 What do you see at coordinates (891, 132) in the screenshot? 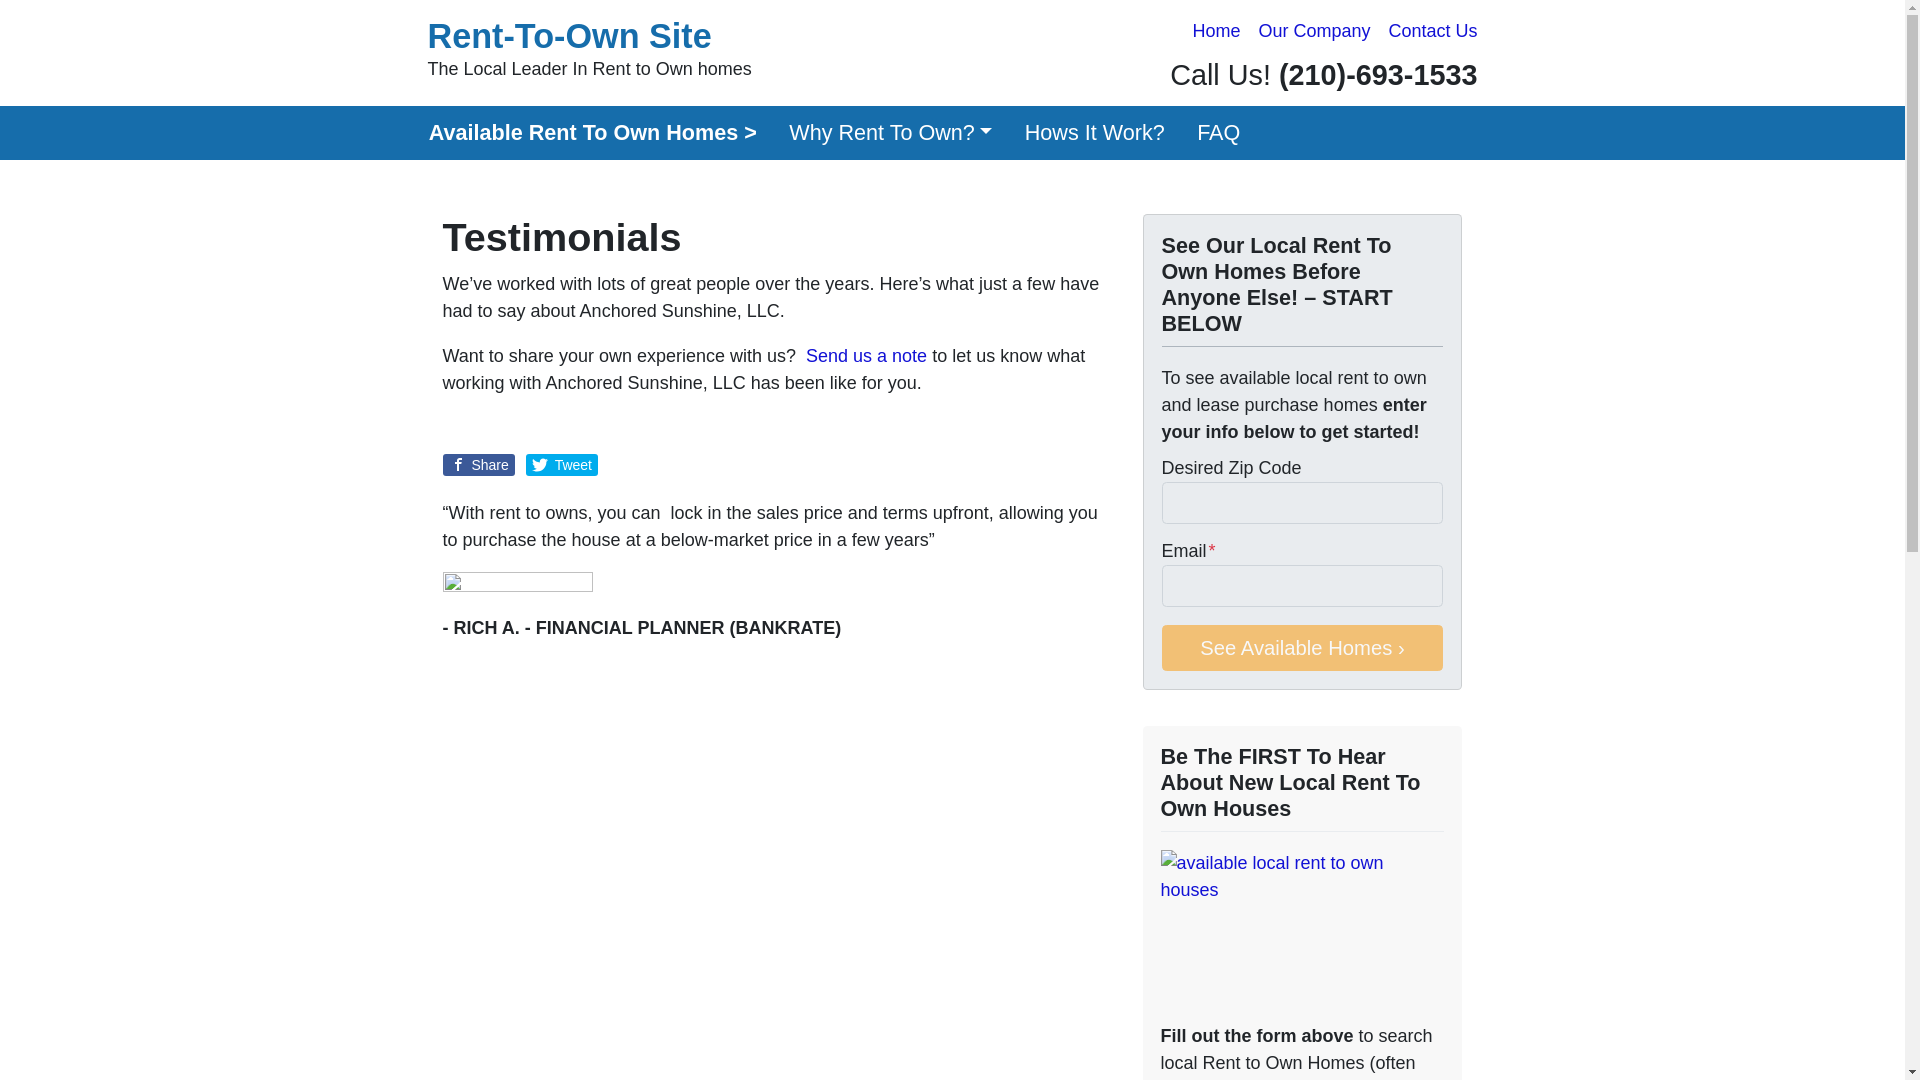
I see `Why Rent To Own? ` at bounding box center [891, 132].